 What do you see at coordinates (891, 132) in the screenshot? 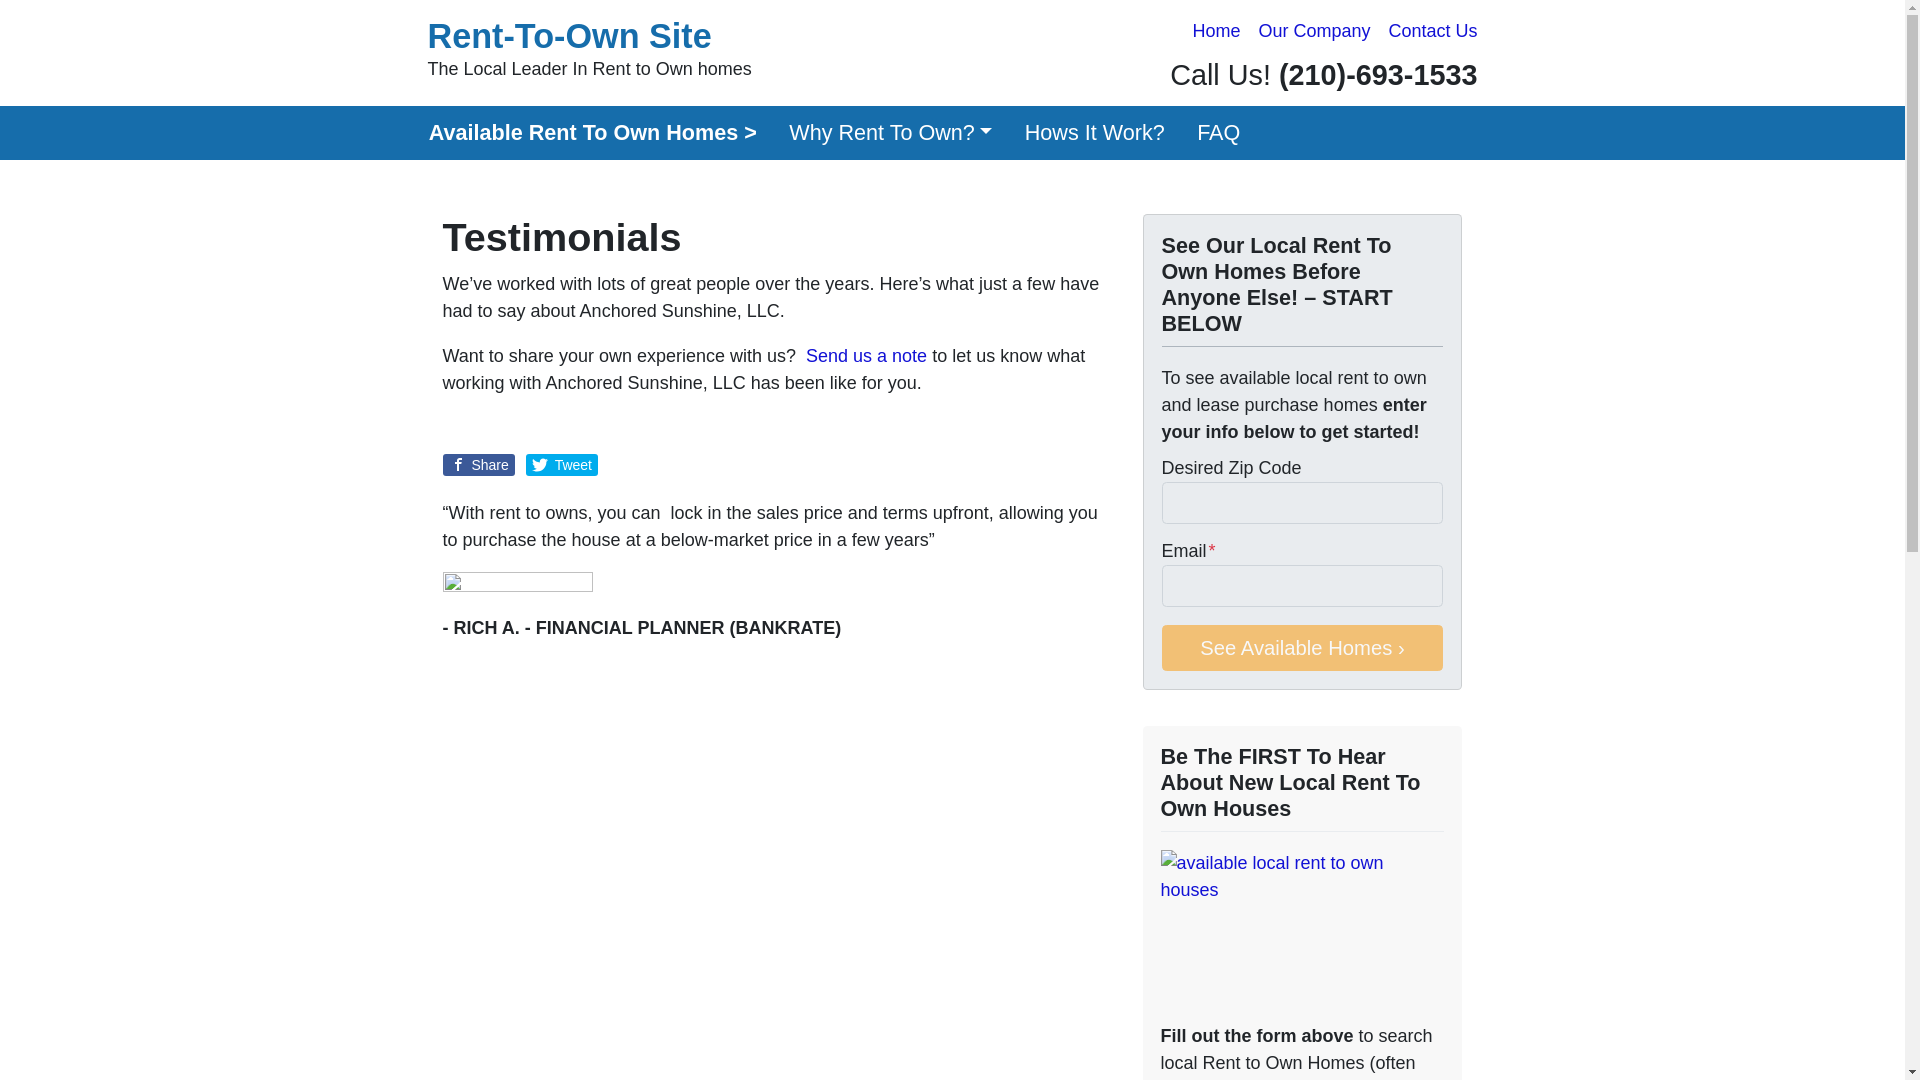
I see `Why Rent To Own? ` at bounding box center [891, 132].